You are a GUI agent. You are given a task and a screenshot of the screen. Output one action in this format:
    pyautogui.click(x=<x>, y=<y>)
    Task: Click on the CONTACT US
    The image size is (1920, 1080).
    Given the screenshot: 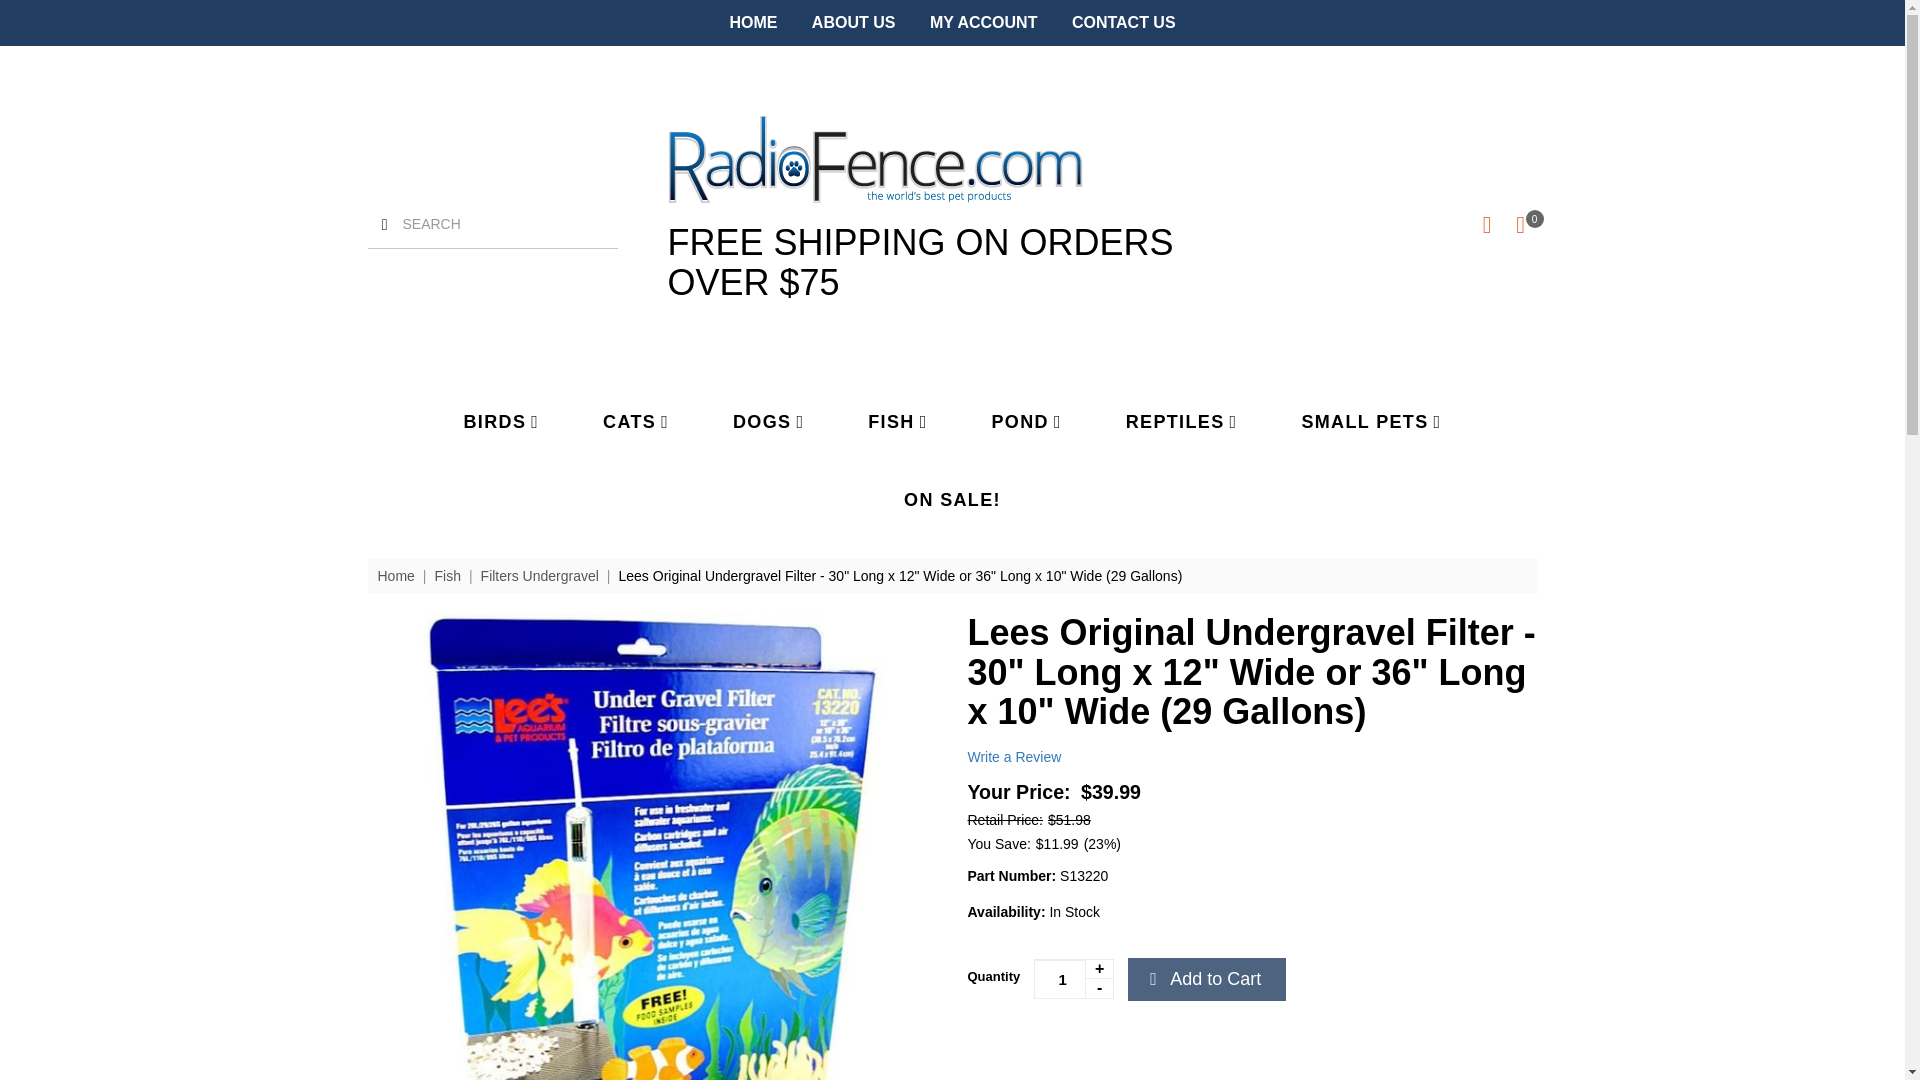 What is the action you would take?
    pyautogui.click(x=1123, y=22)
    